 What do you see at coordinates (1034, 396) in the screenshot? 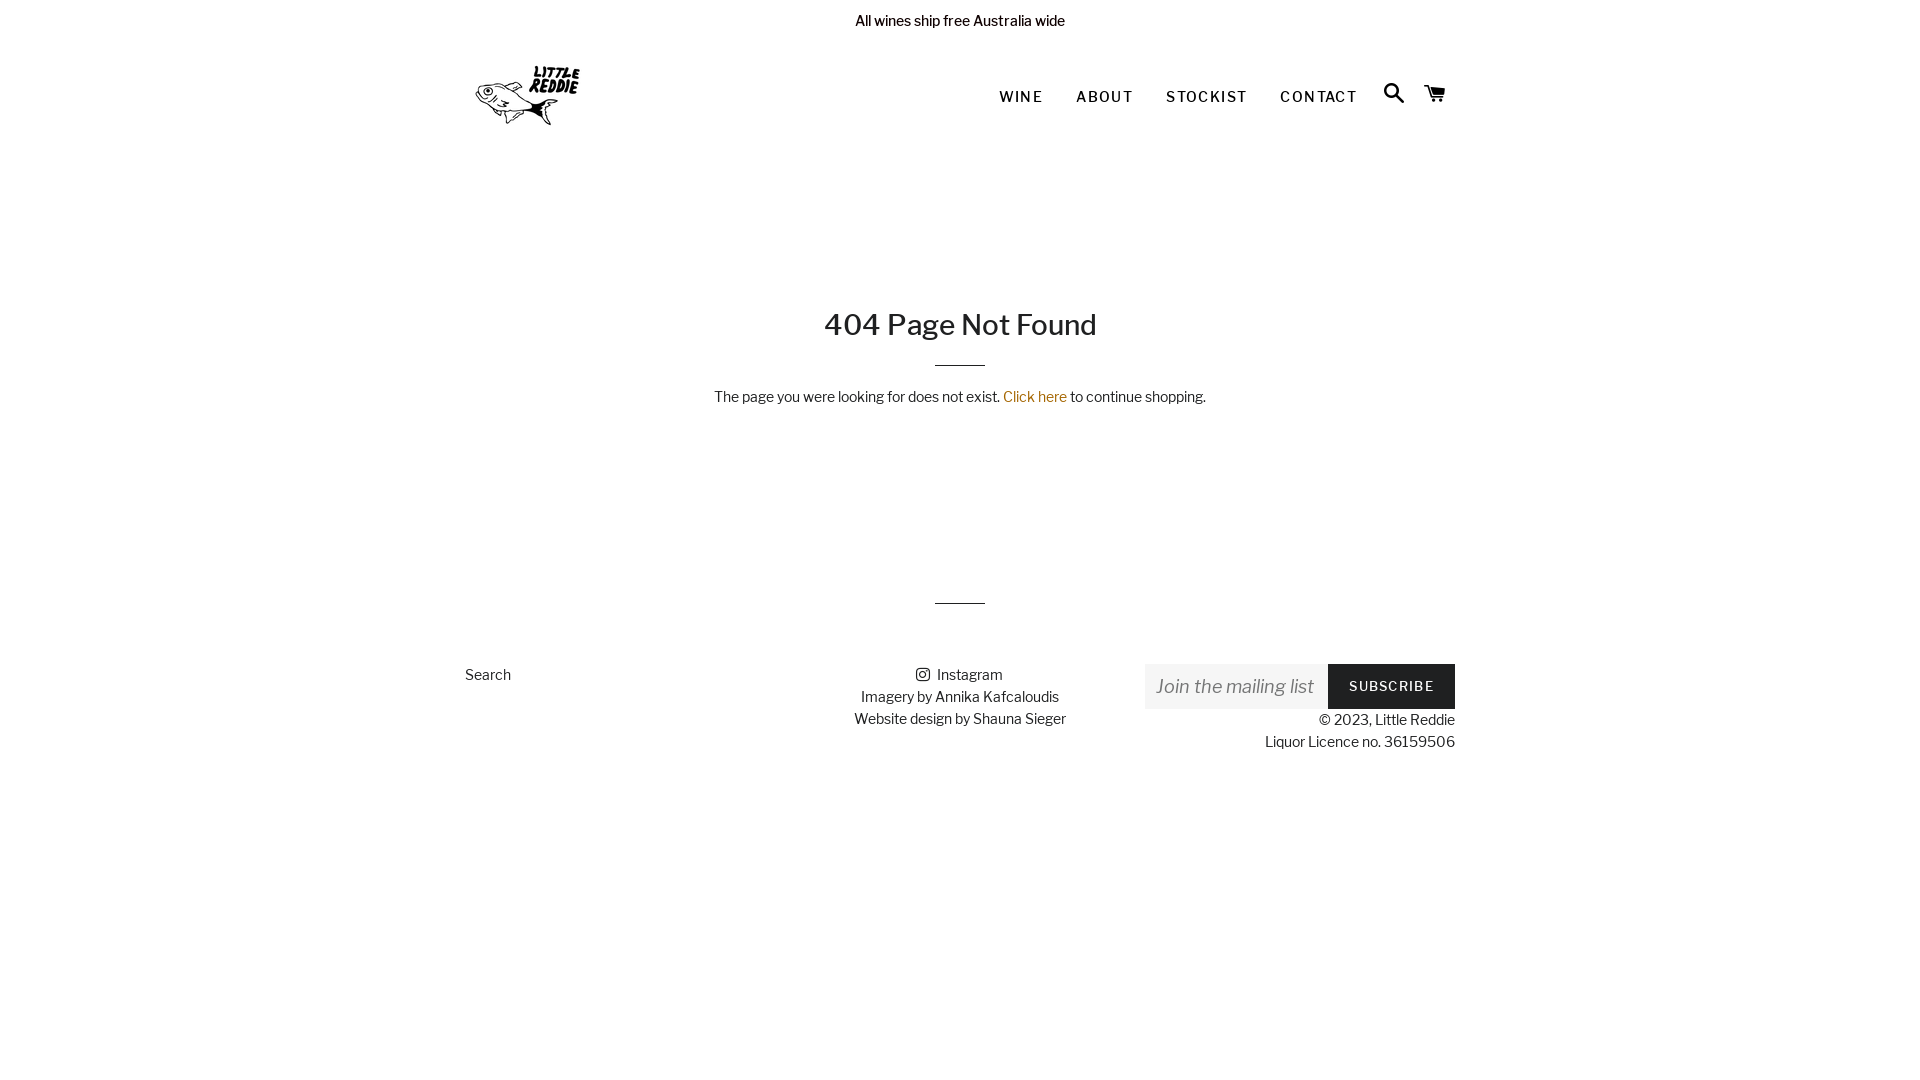
I see `Click here` at bounding box center [1034, 396].